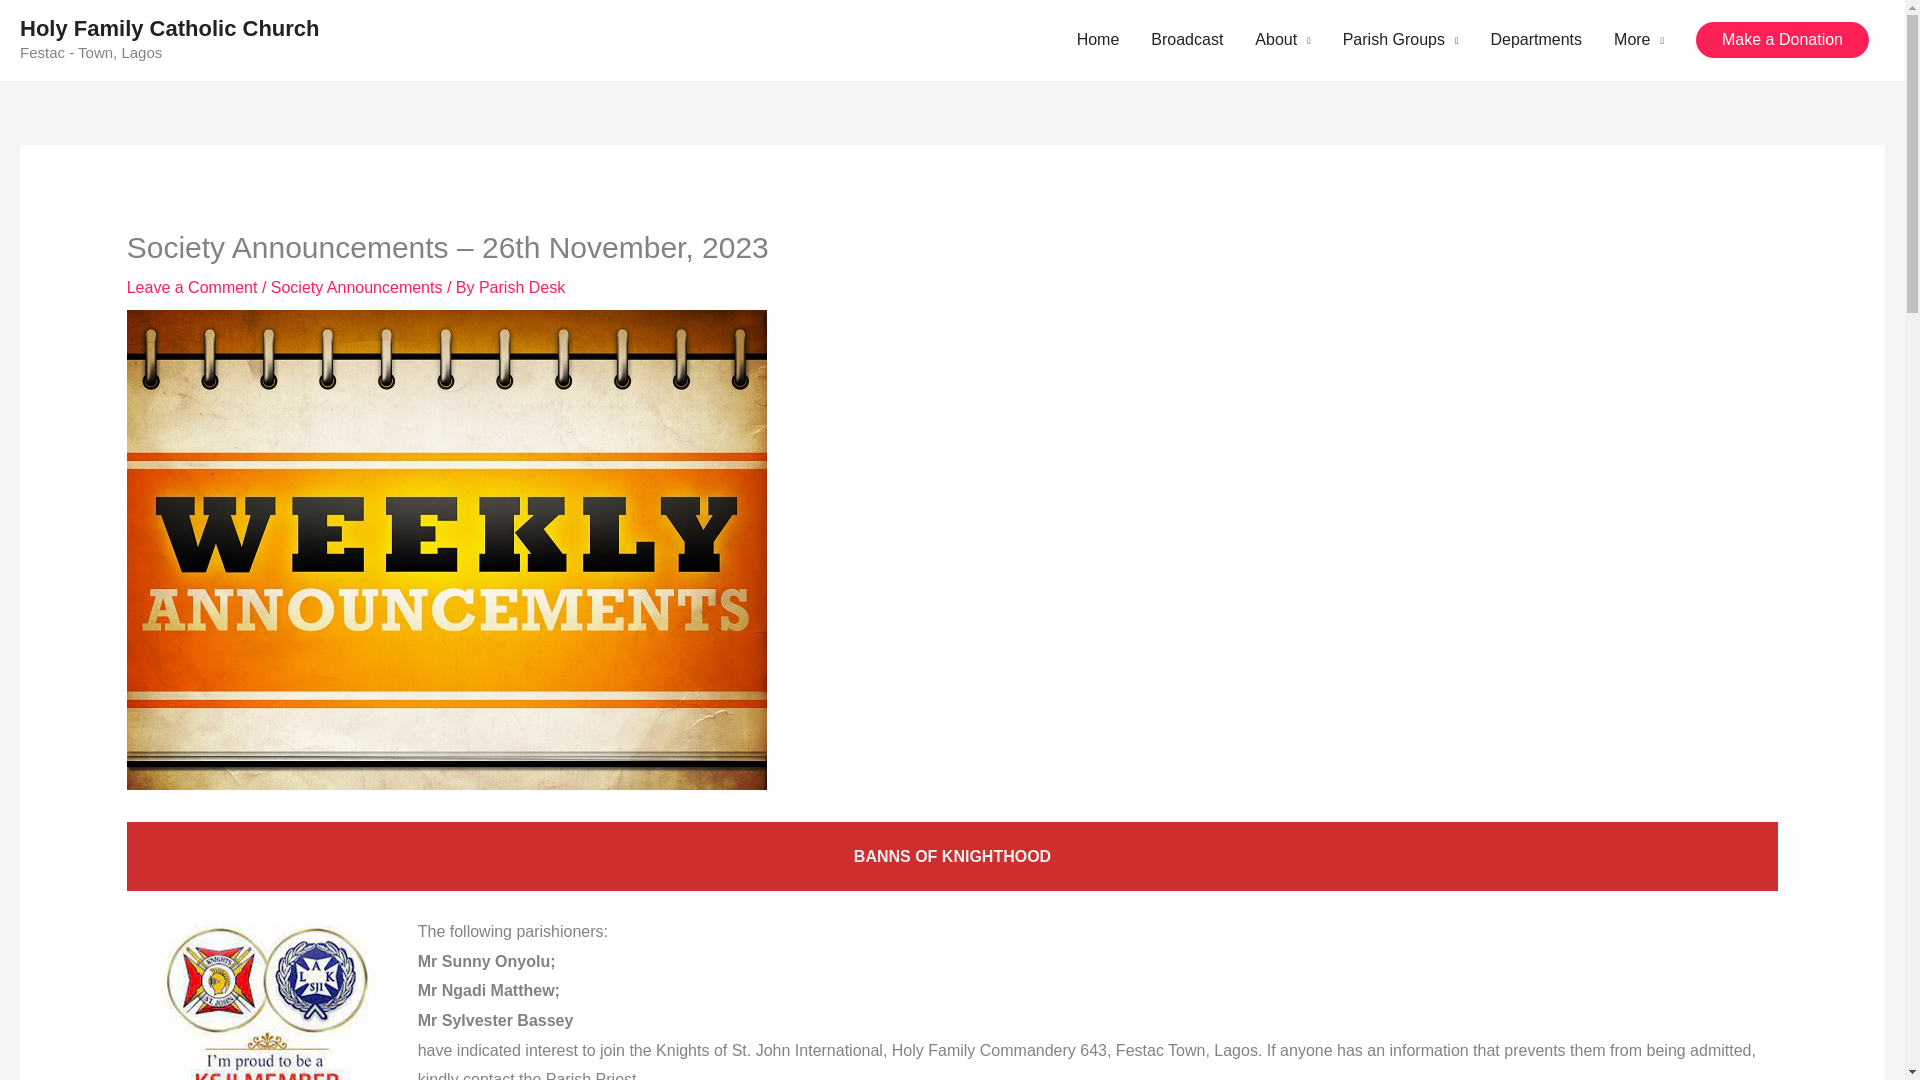  What do you see at coordinates (1098, 40) in the screenshot?
I see `Home` at bounding box center [1098, 40].